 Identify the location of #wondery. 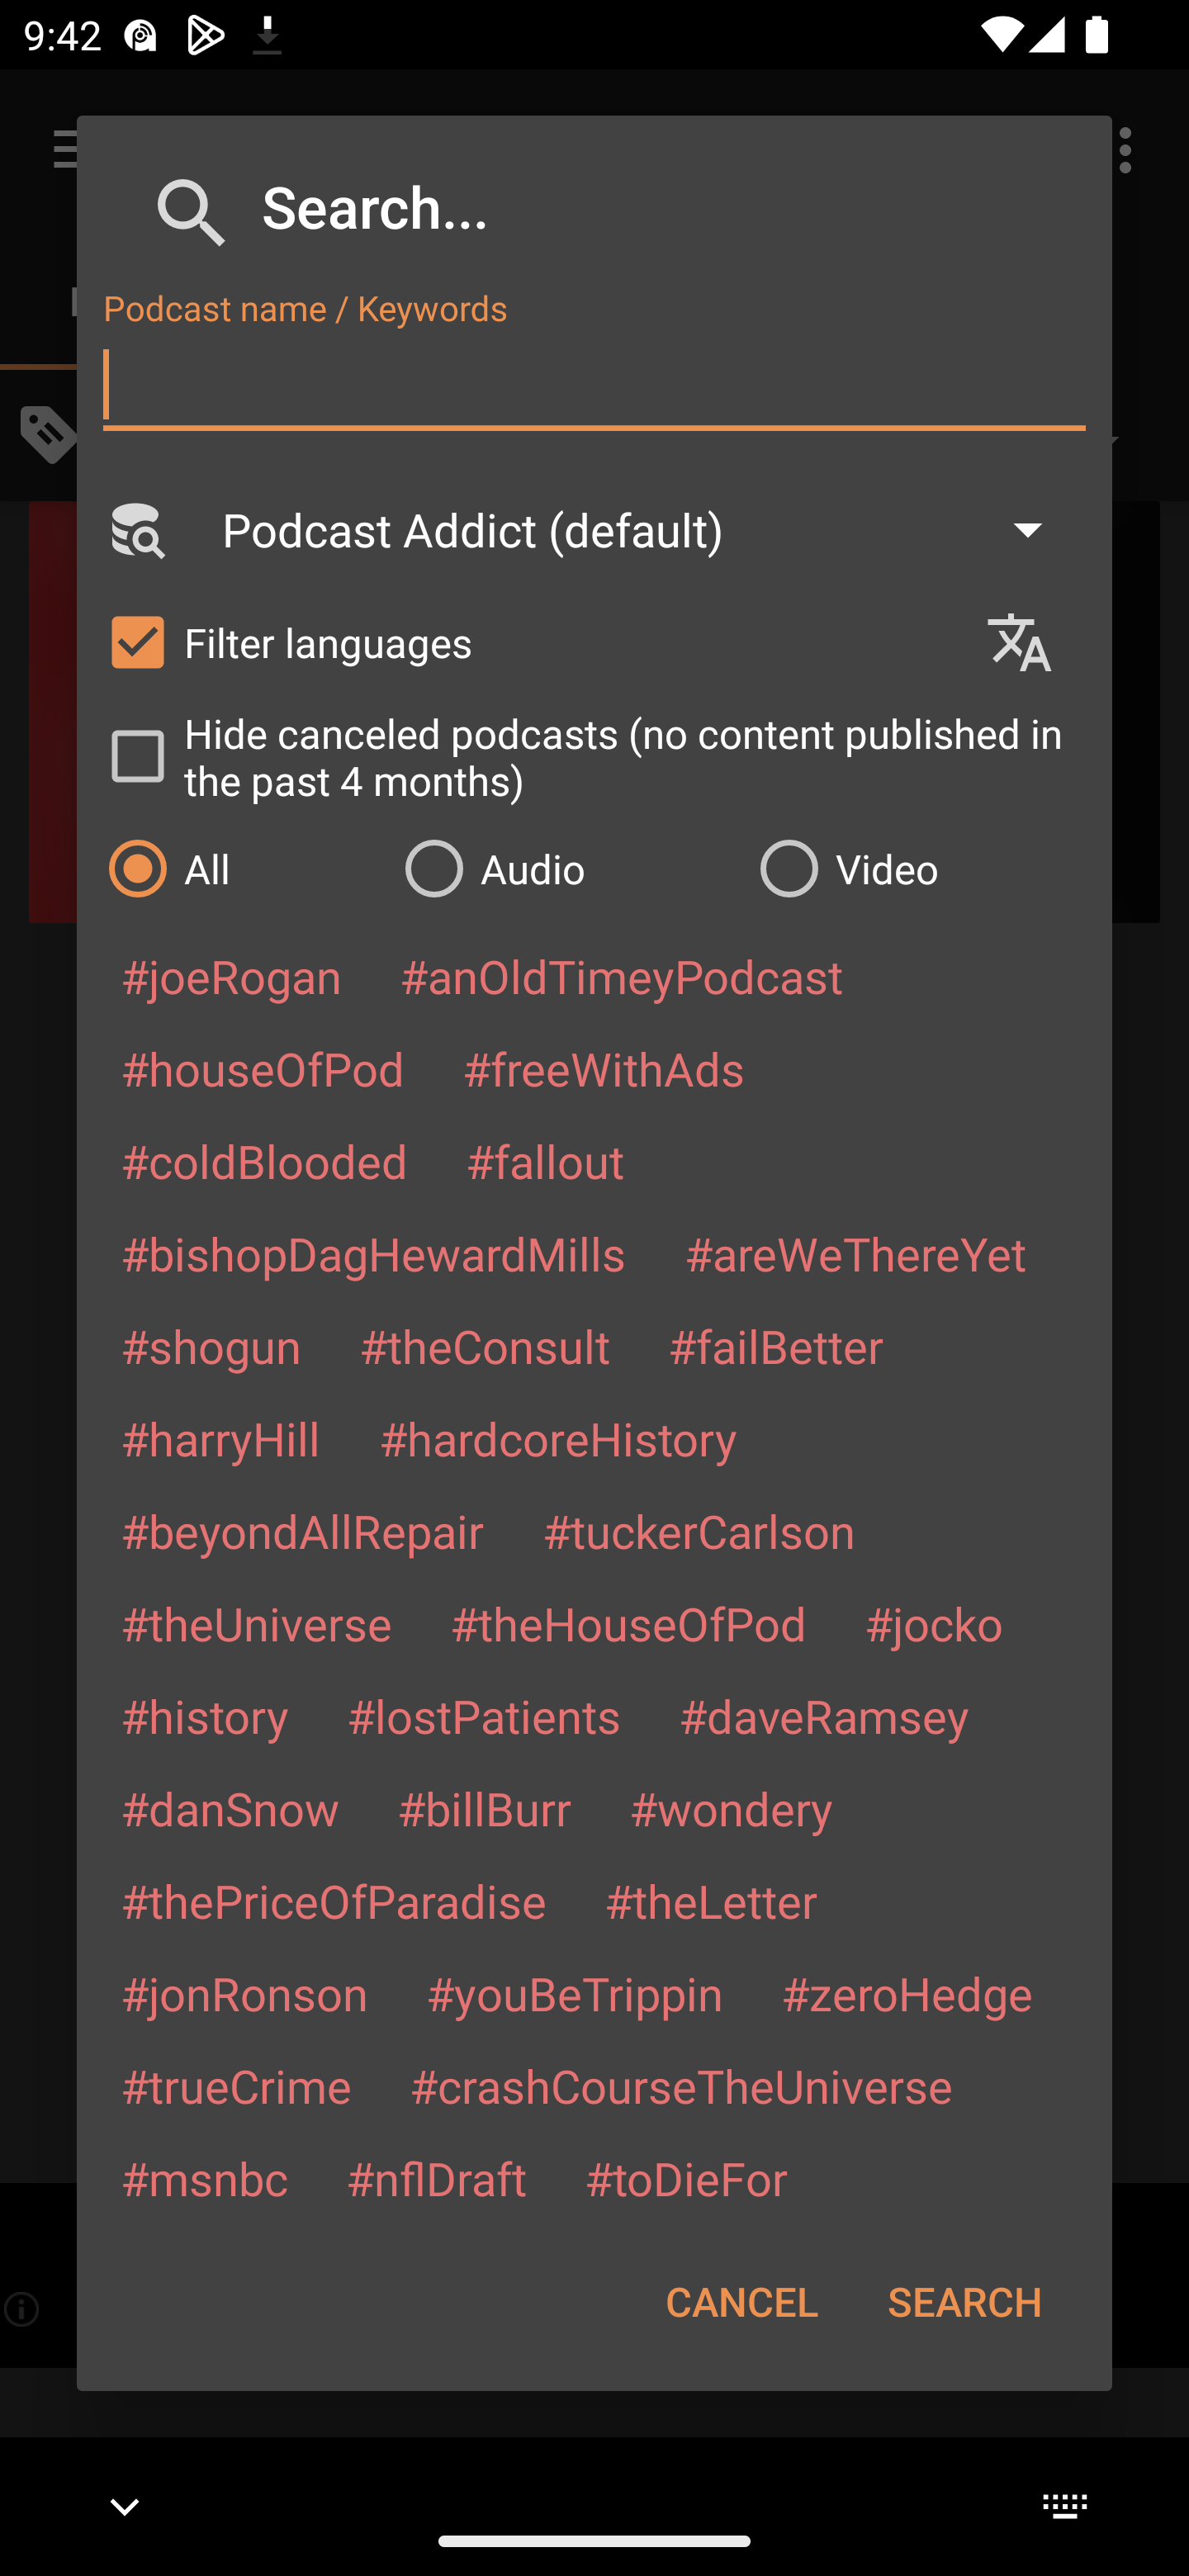
(731, 1808).